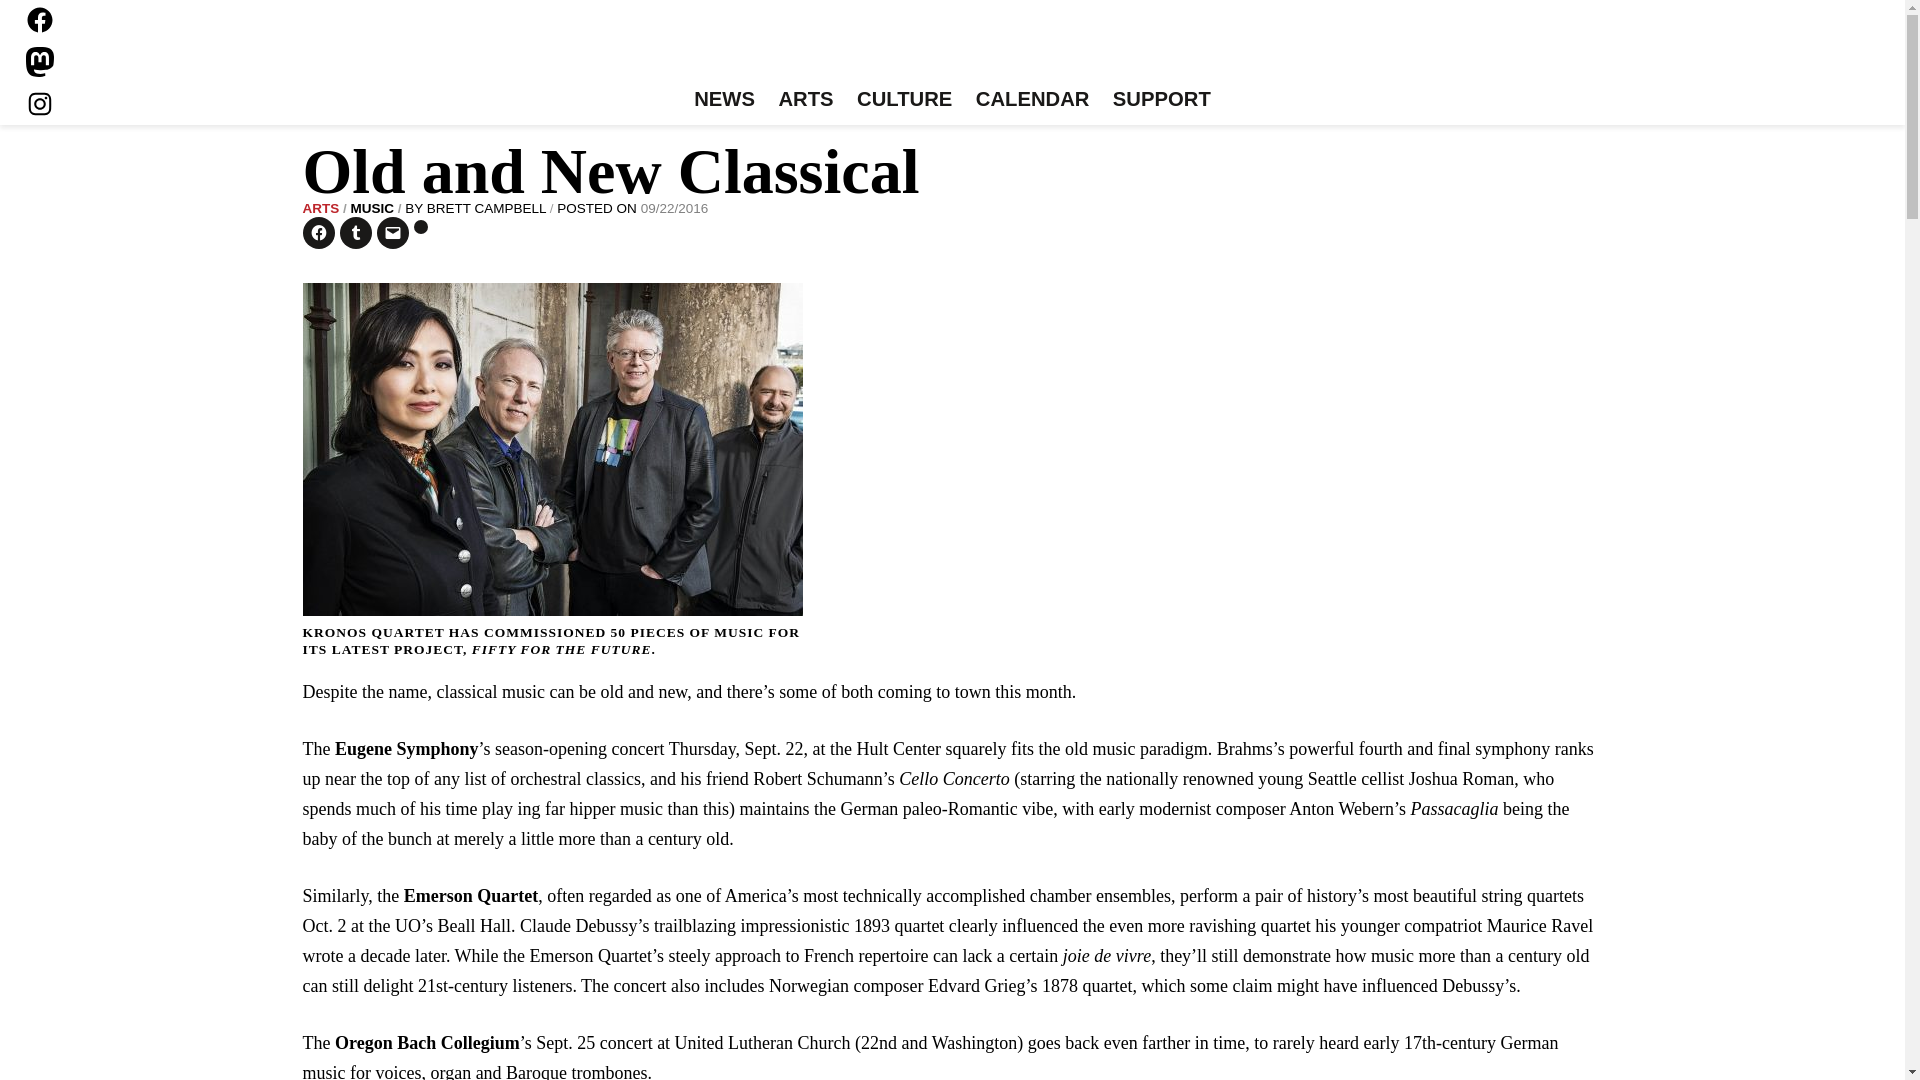  What do you see at coordinates (421, 227) in the screenshot?
I see `Click to print` at bounding box center [421, 227].